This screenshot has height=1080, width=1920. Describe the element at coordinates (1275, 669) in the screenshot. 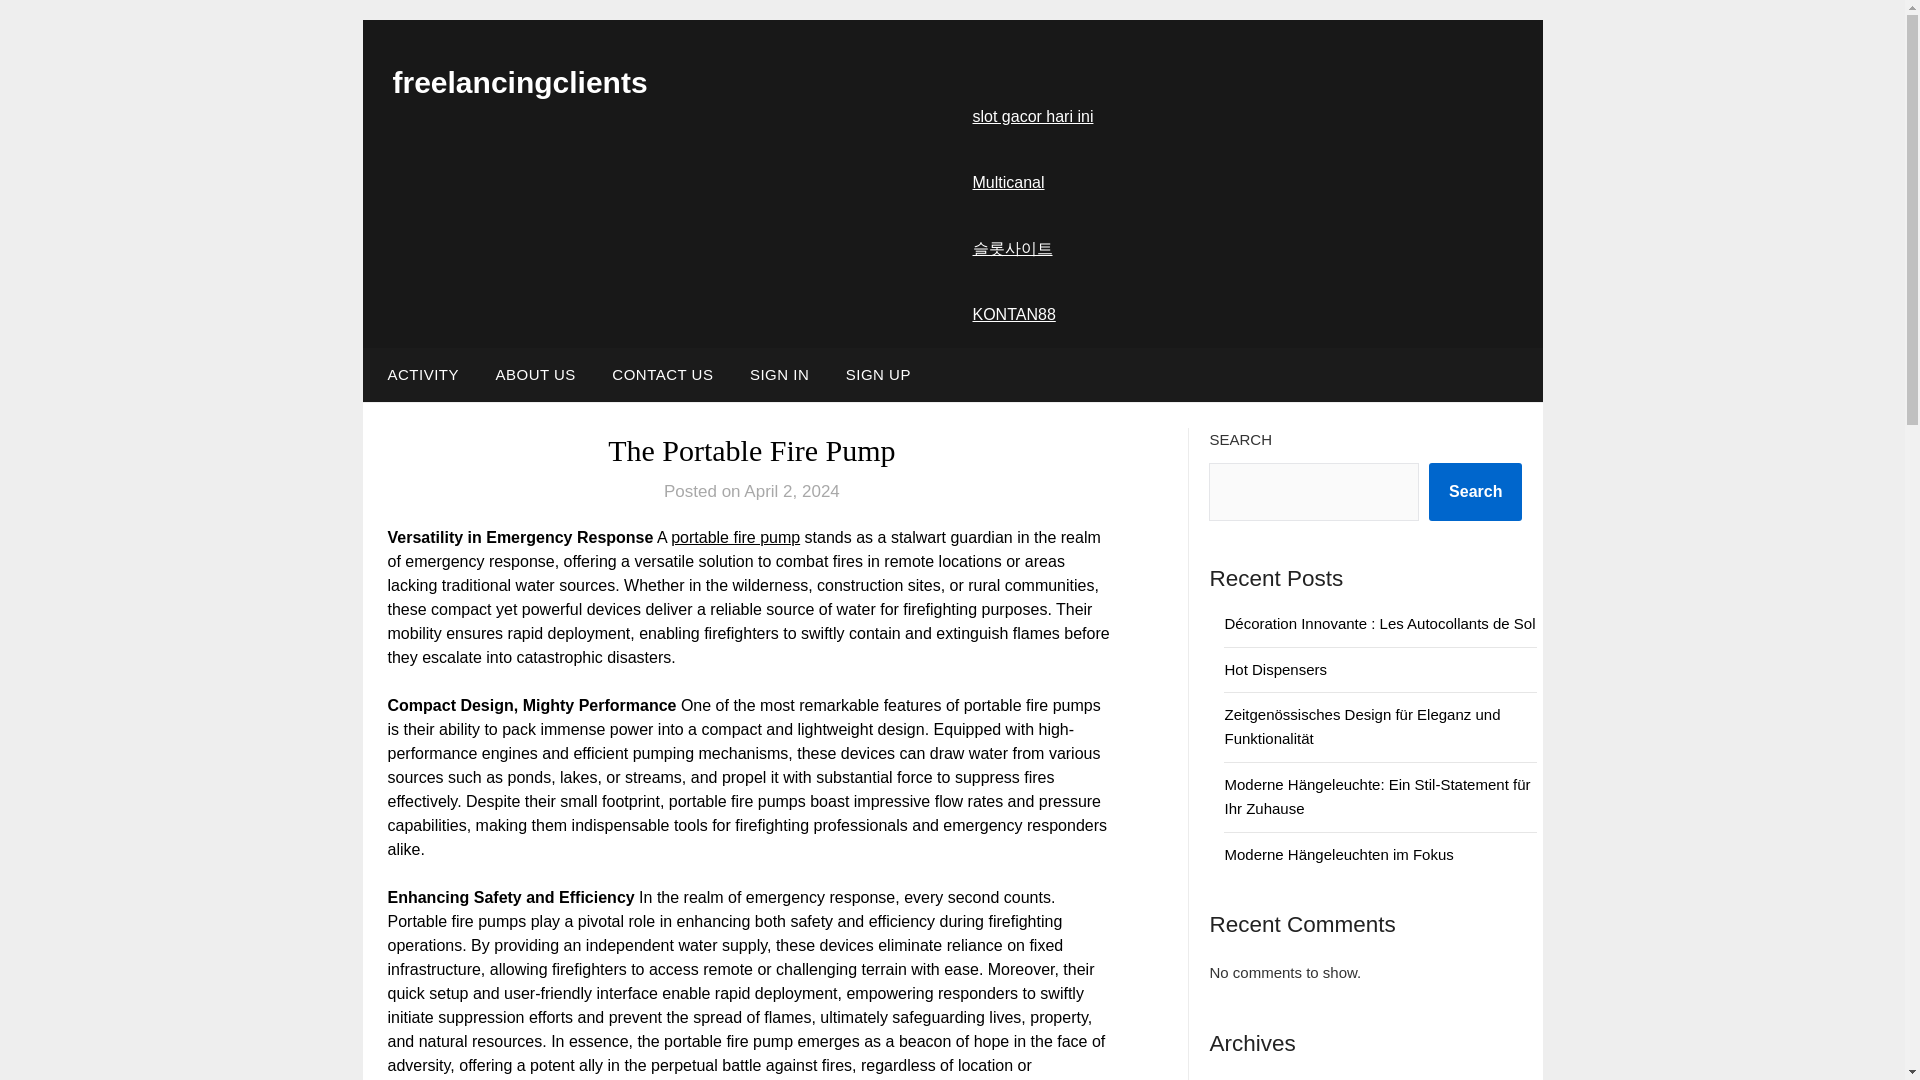

I see `Hot Dispensers` at that location.